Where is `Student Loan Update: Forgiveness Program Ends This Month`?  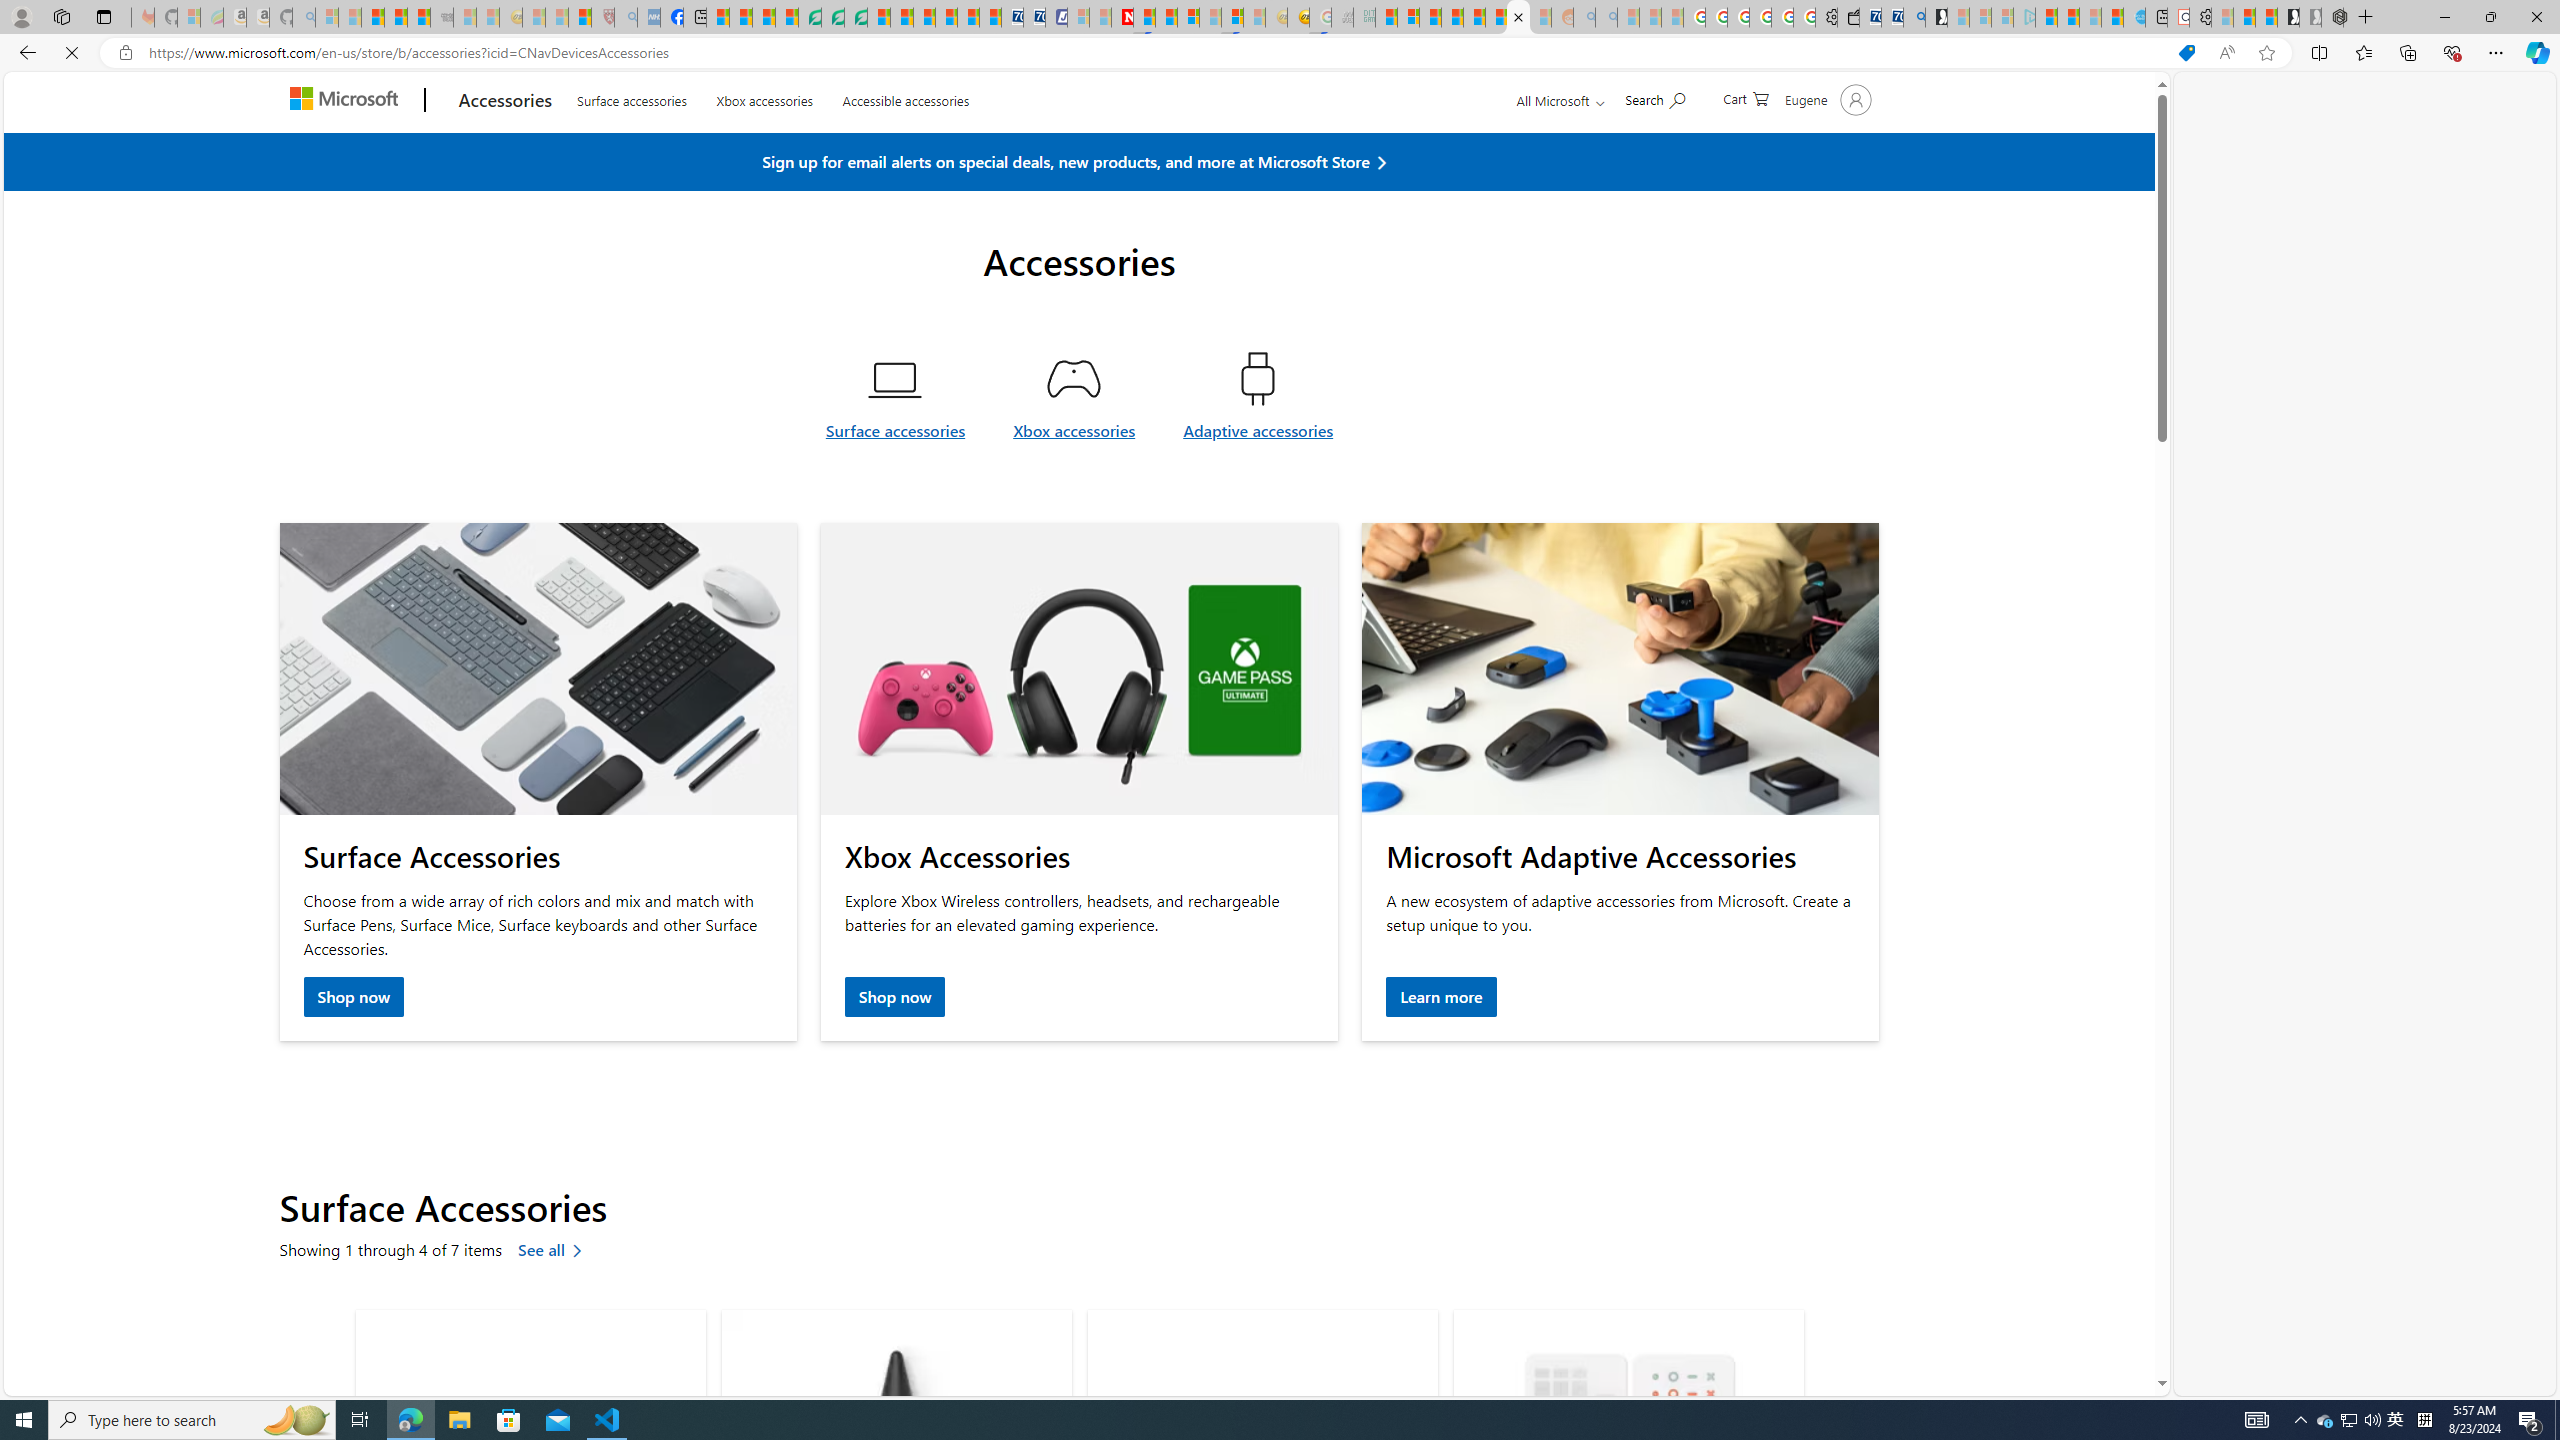
Student Loan Update: Forgiveness Program Ends This Month is located at coordinates (1452, 17).